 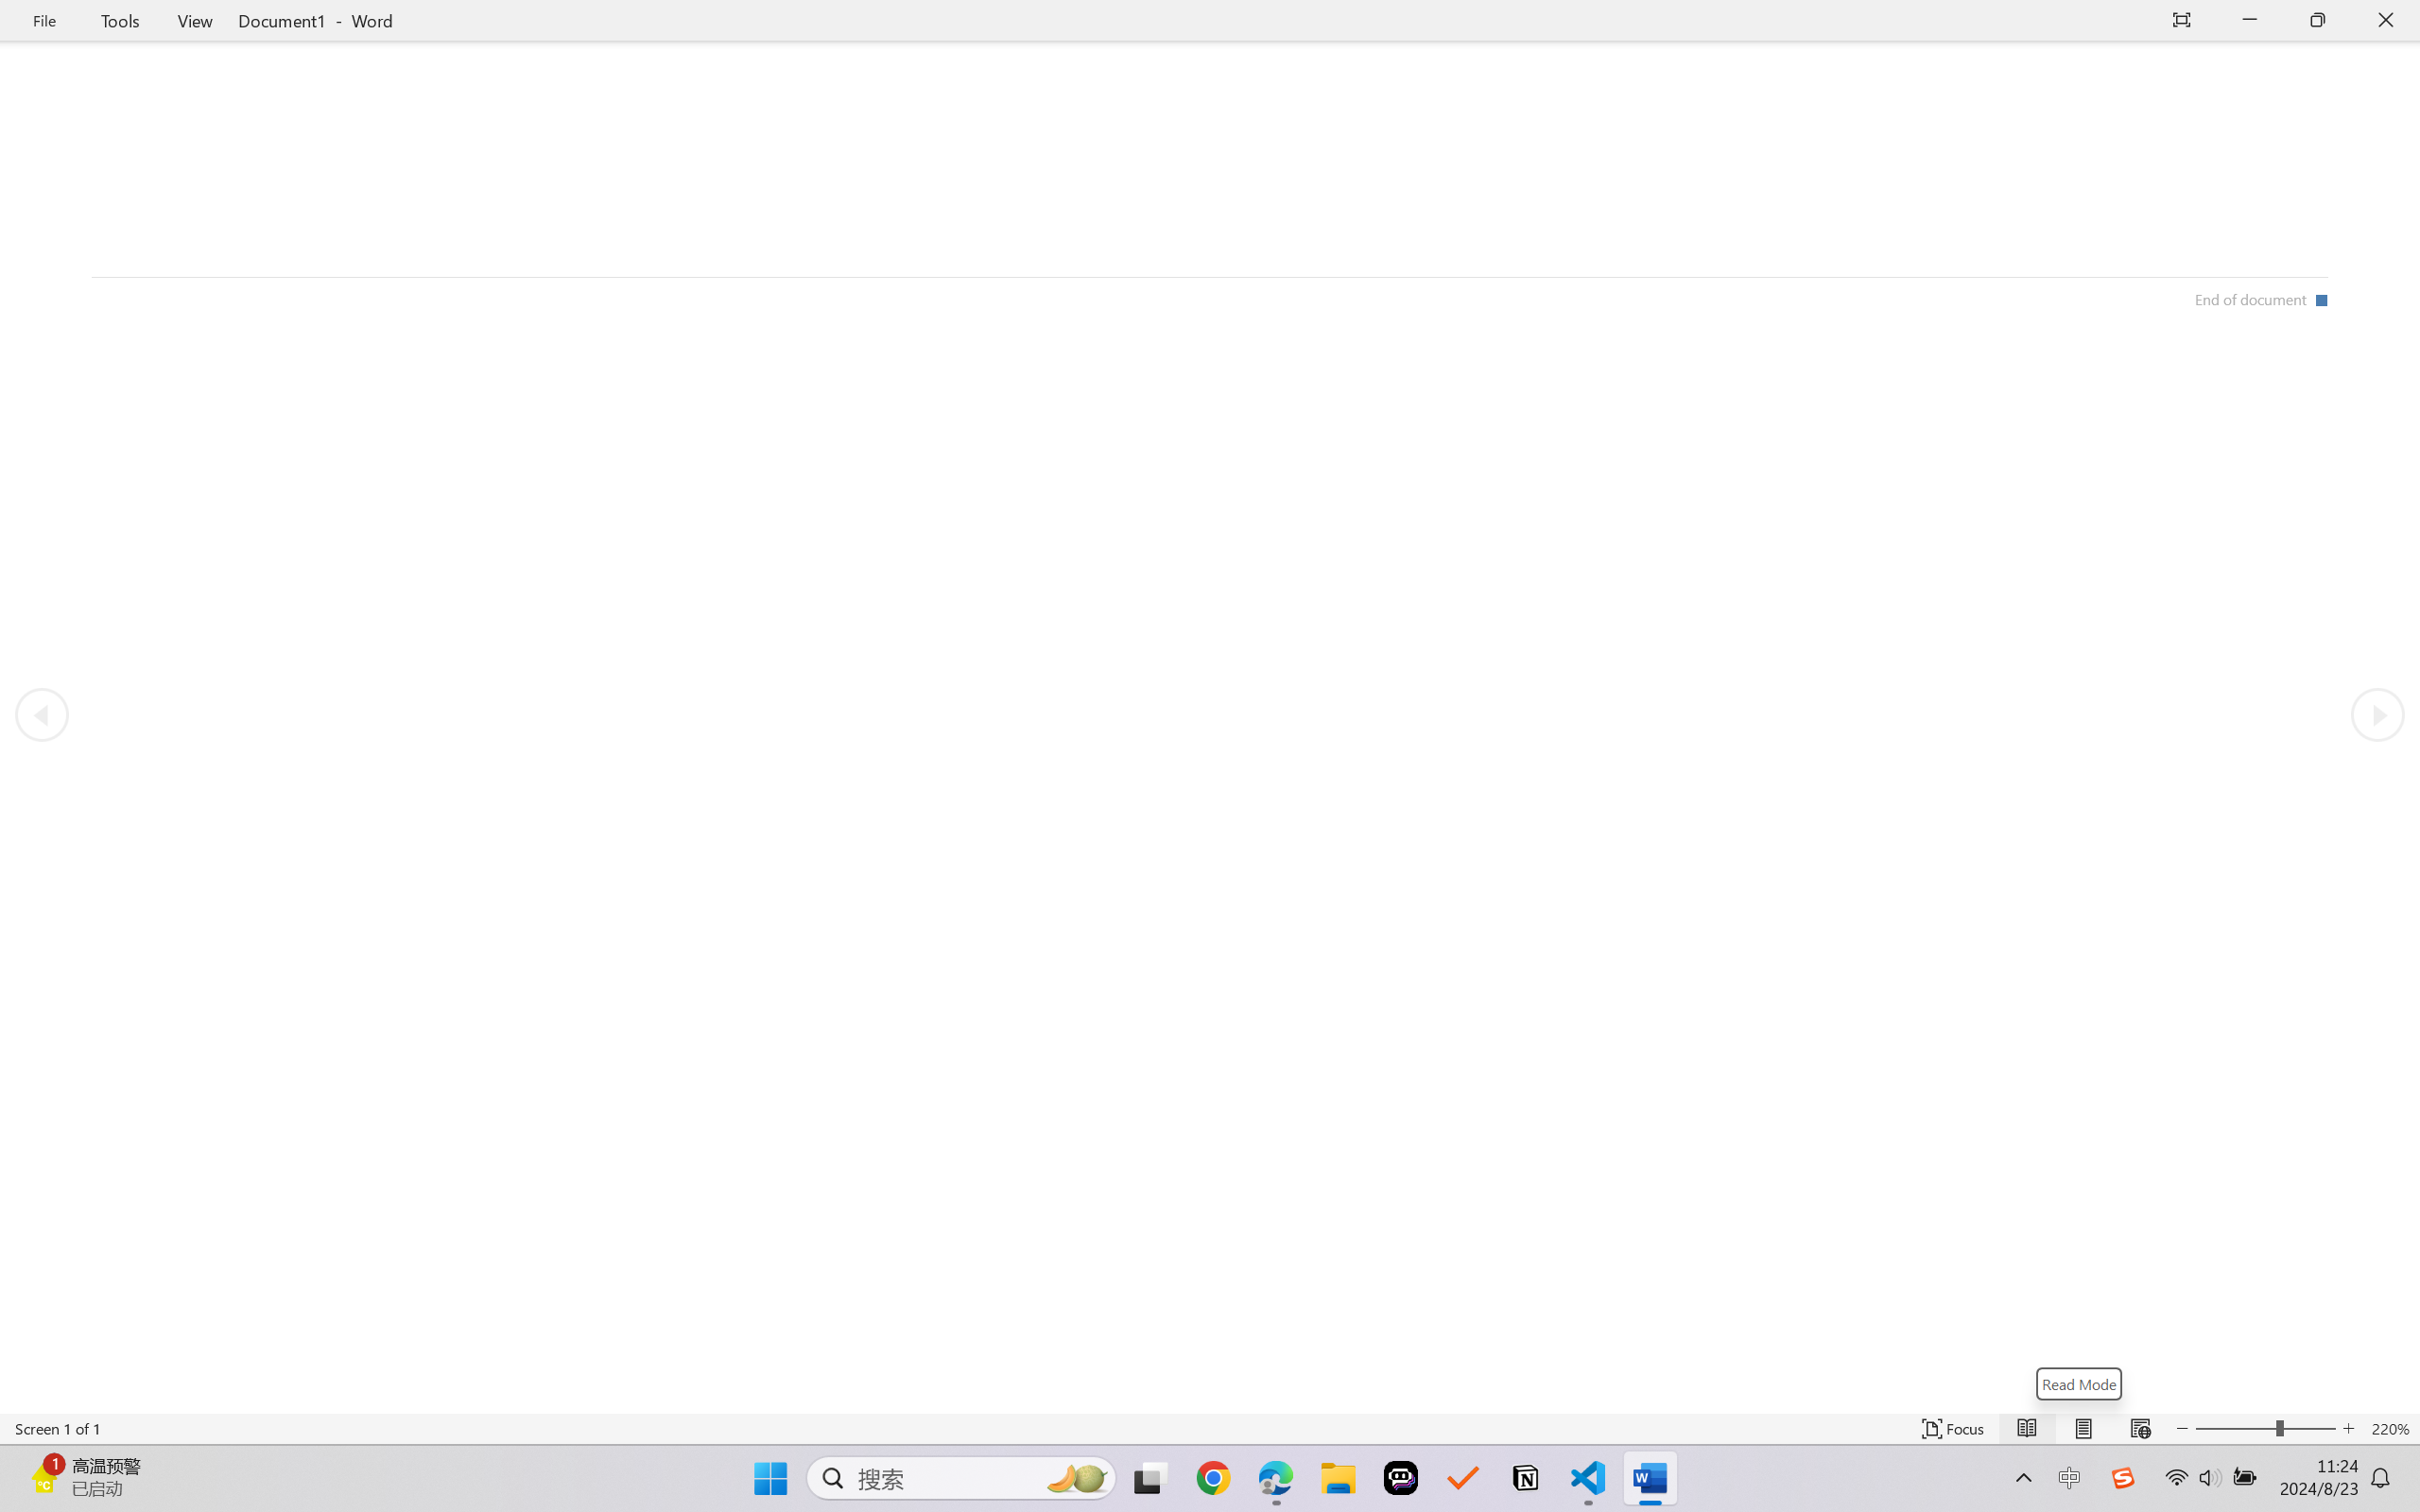 What do you see at coordinates (2349, 1429) in the screenshot?
I see `Increase Text Size` at bounding box center [2349, 1429].